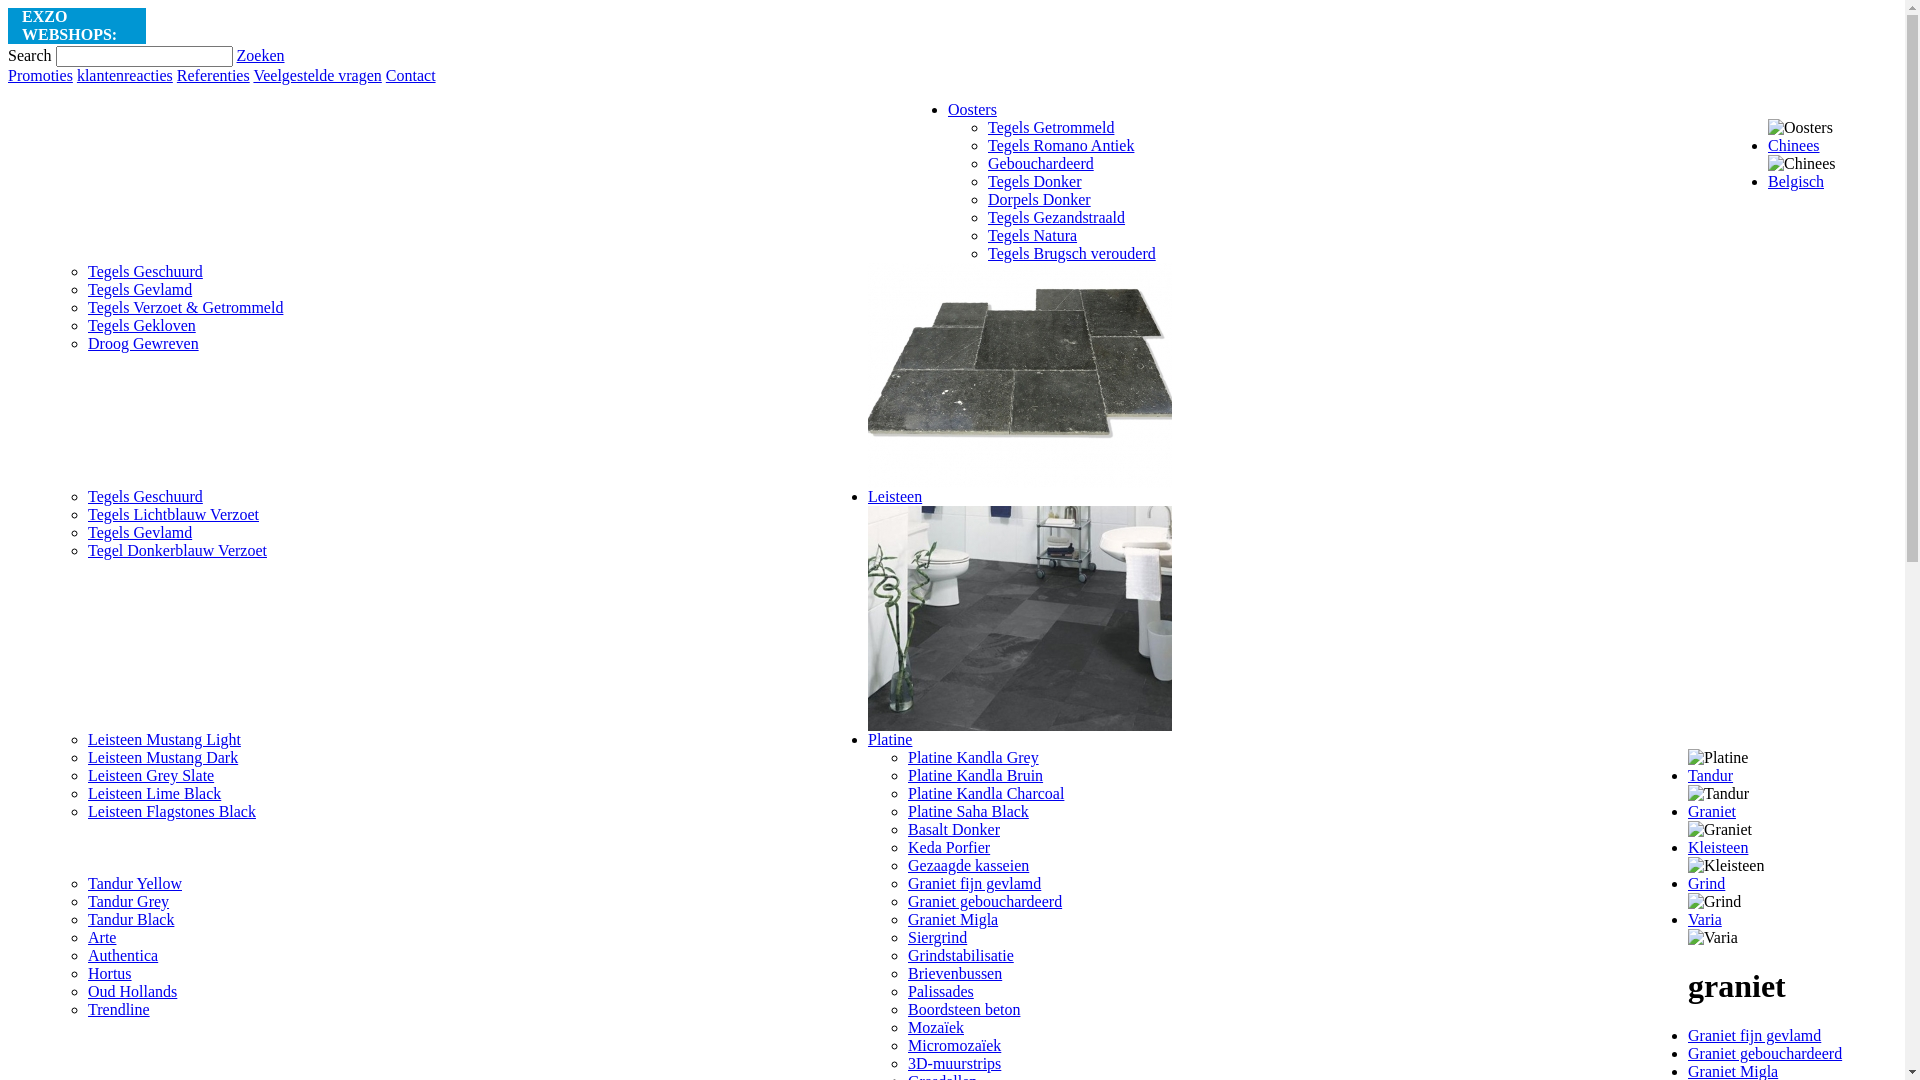 The width and height of the screenshot is (1920, 1080). What do you see at coordinates (140, 532) in the screenshot?
I see `Tegels Gevlamd` at bounding box center [140, 532].